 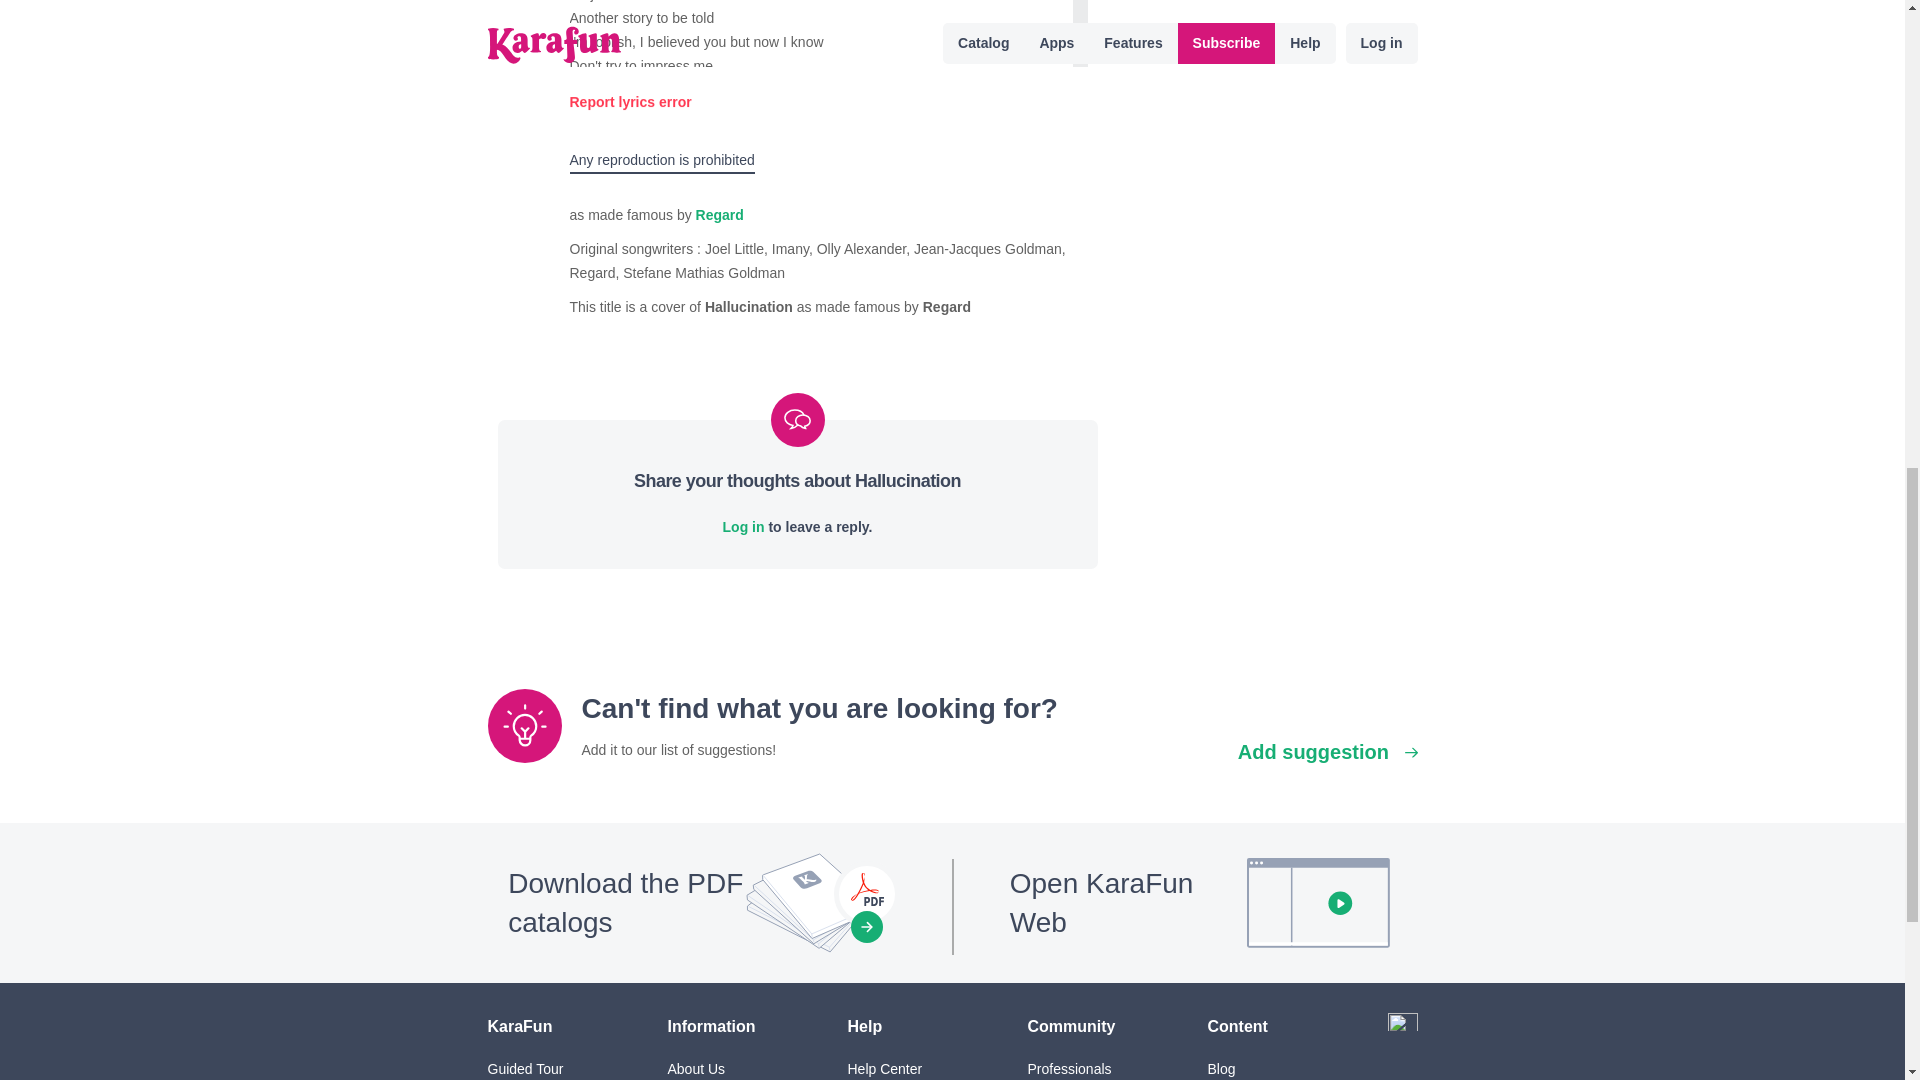 What do you see at coordinates (822, 185) in the screenshot?
I see `Your love is a hallucination ` at bounding box center [822, 185].